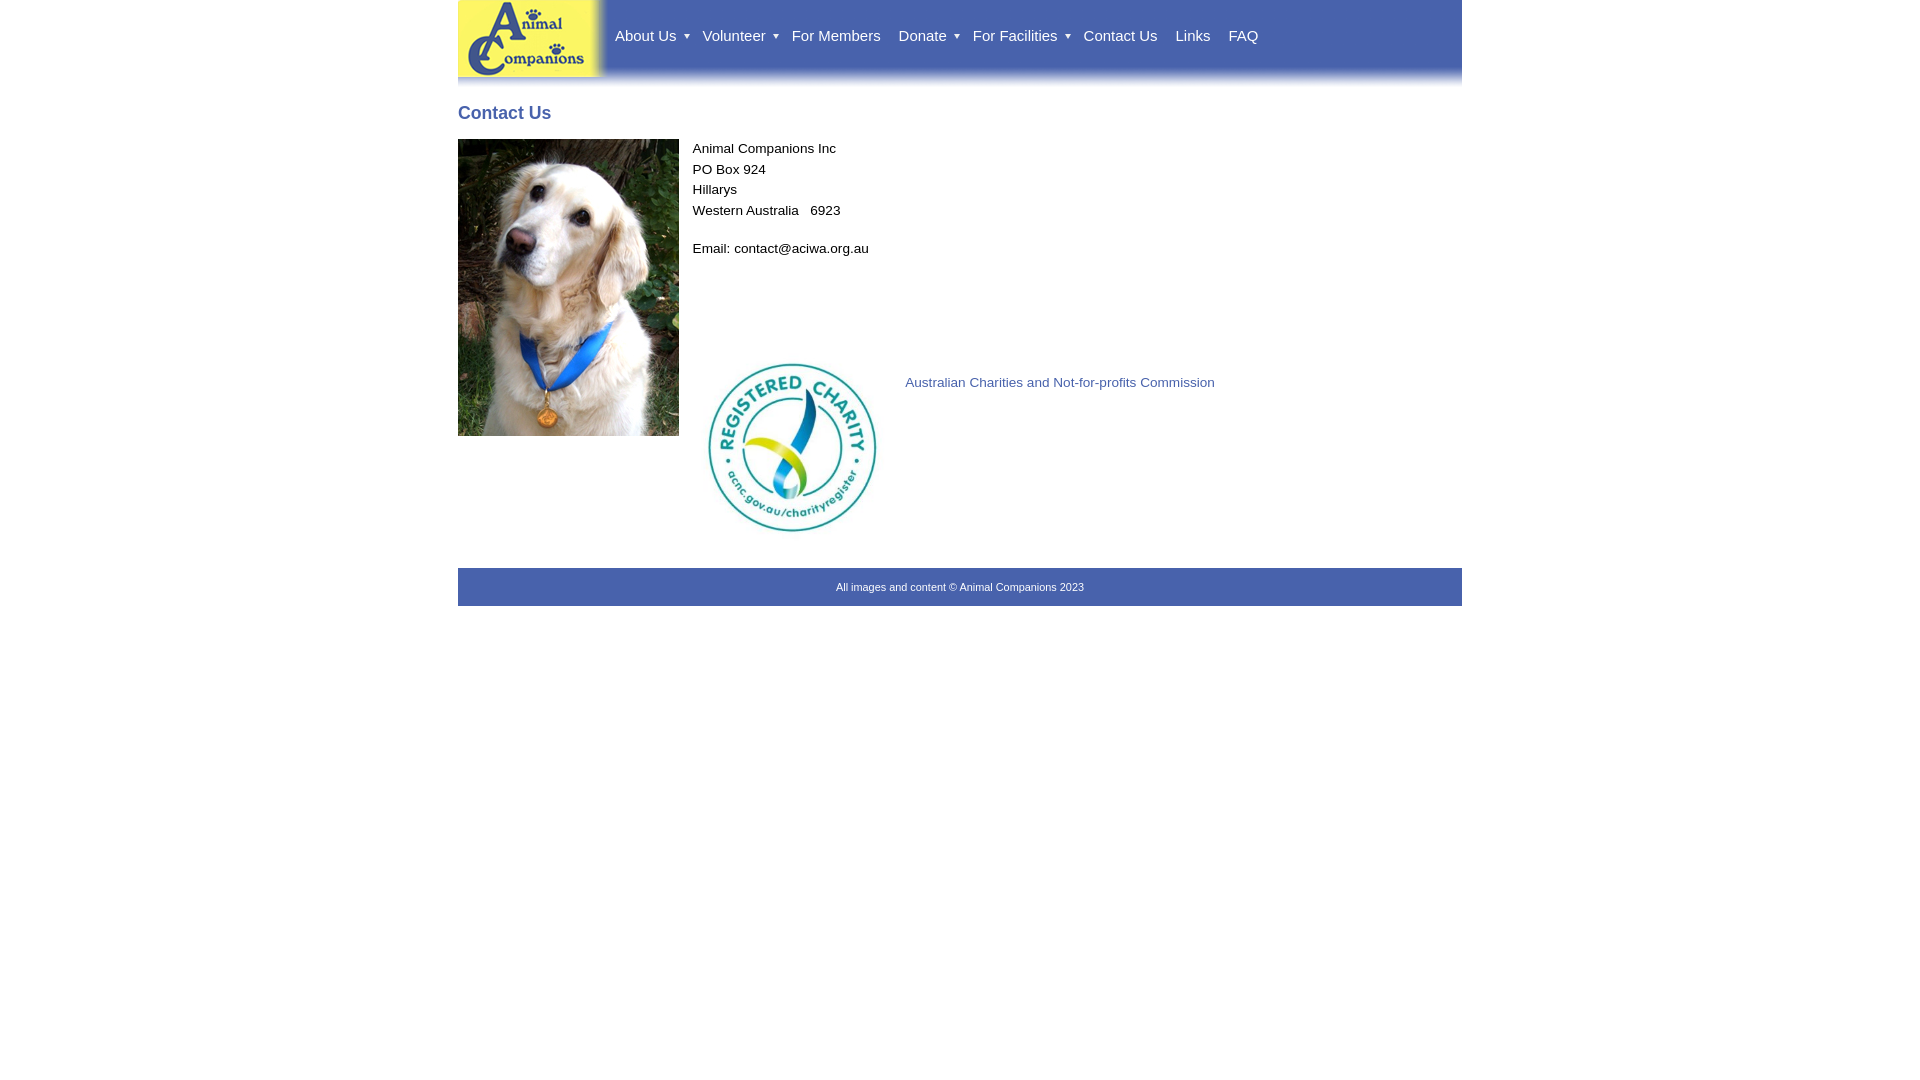 The image size is (1920, 1080). What do you see at coordinates (838, 36) in the screenshot?
I see `For Members` at bounding box center [838, 36].